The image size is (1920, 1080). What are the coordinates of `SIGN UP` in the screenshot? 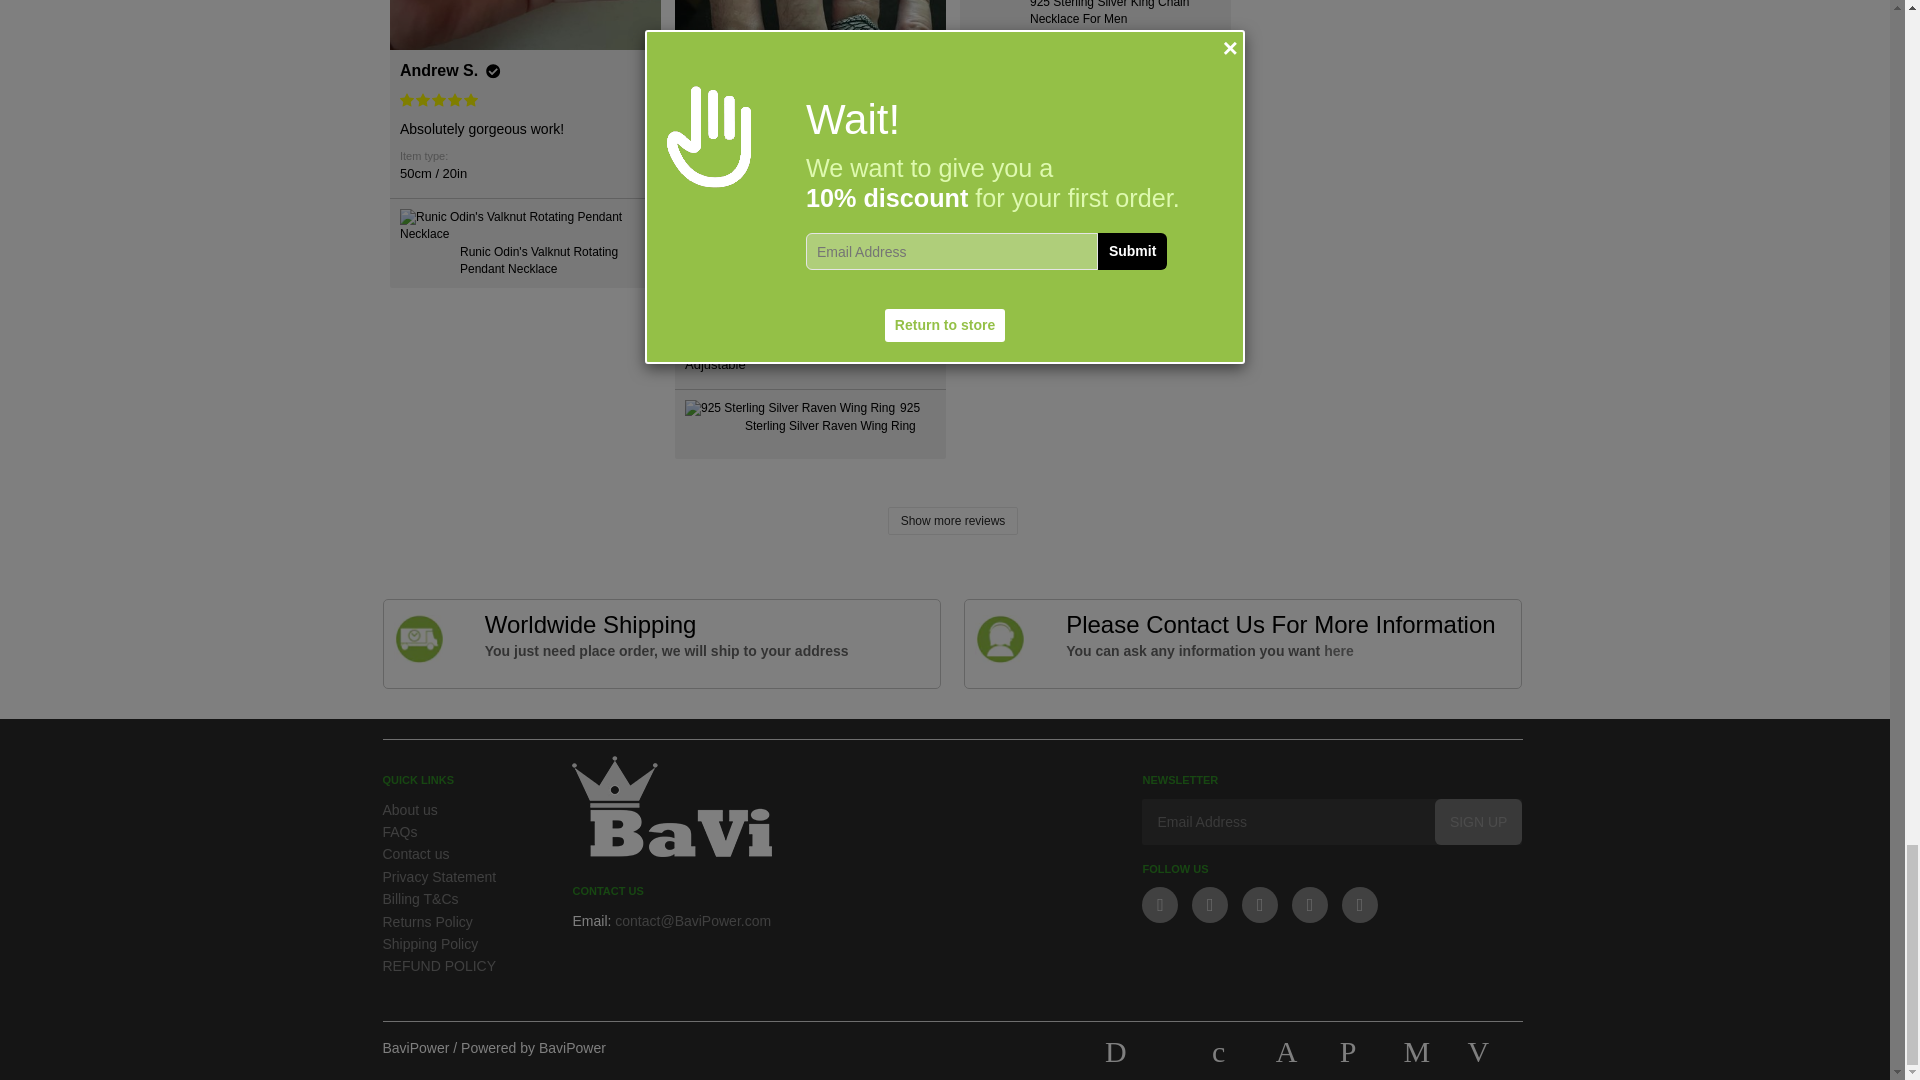 It's located at (1478, 822).